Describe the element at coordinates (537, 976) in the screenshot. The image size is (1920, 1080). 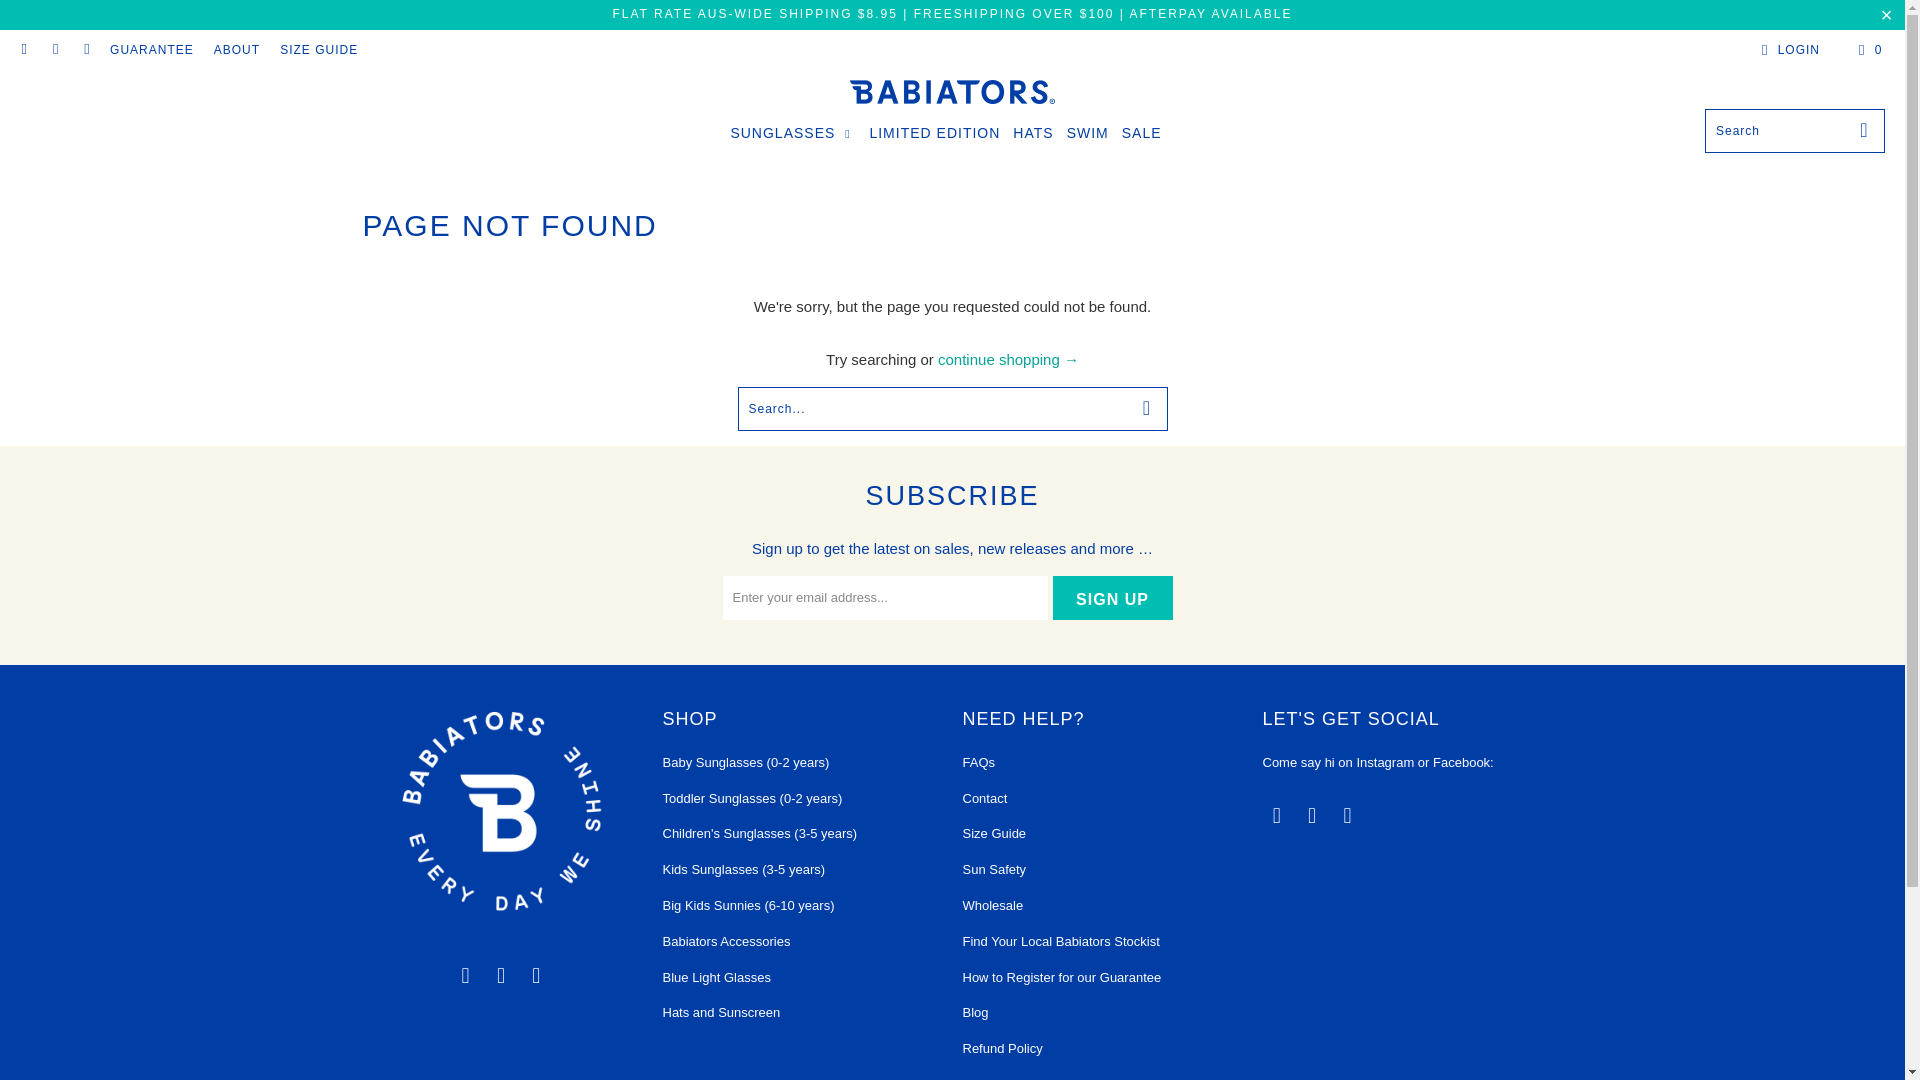
I see `Babiators Aus on Instagram` at that location.